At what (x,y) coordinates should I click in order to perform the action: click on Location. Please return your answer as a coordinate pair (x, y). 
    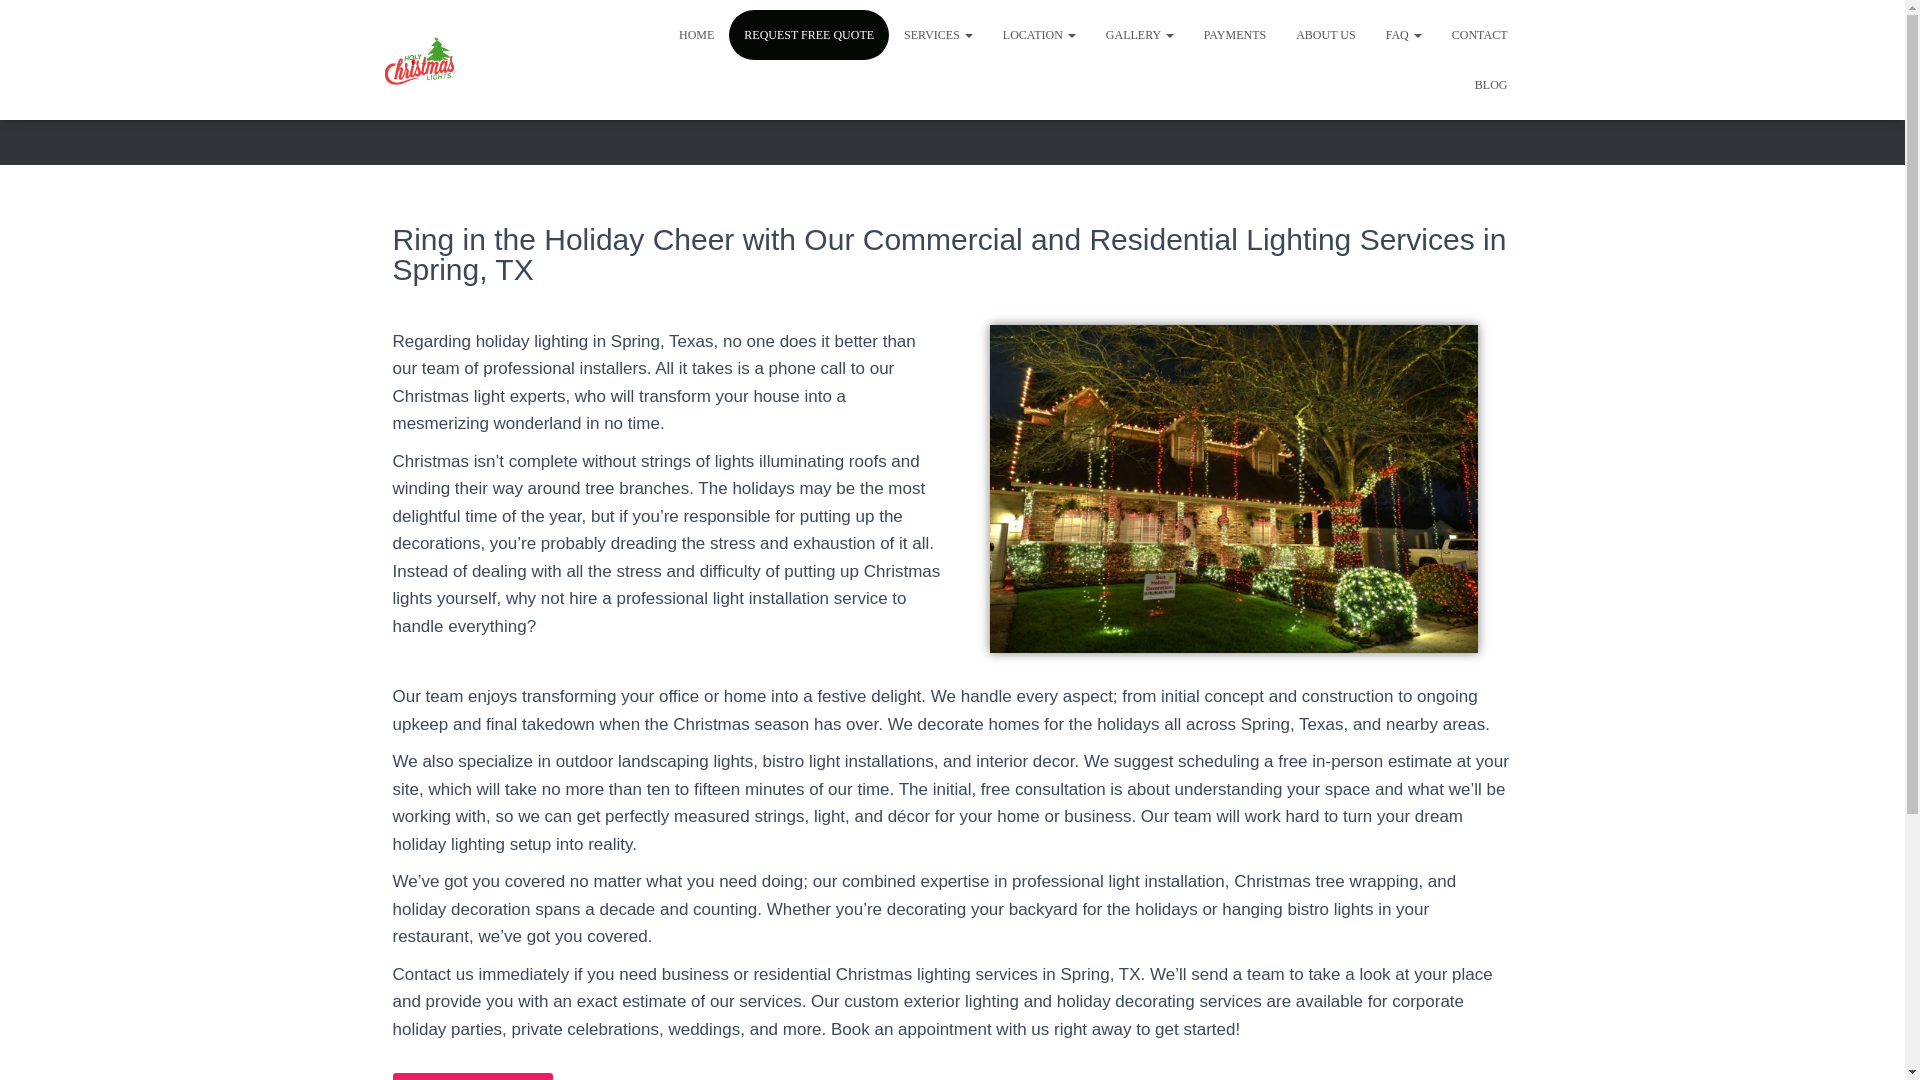
    Looking at the image, I should click on (1039, 34).